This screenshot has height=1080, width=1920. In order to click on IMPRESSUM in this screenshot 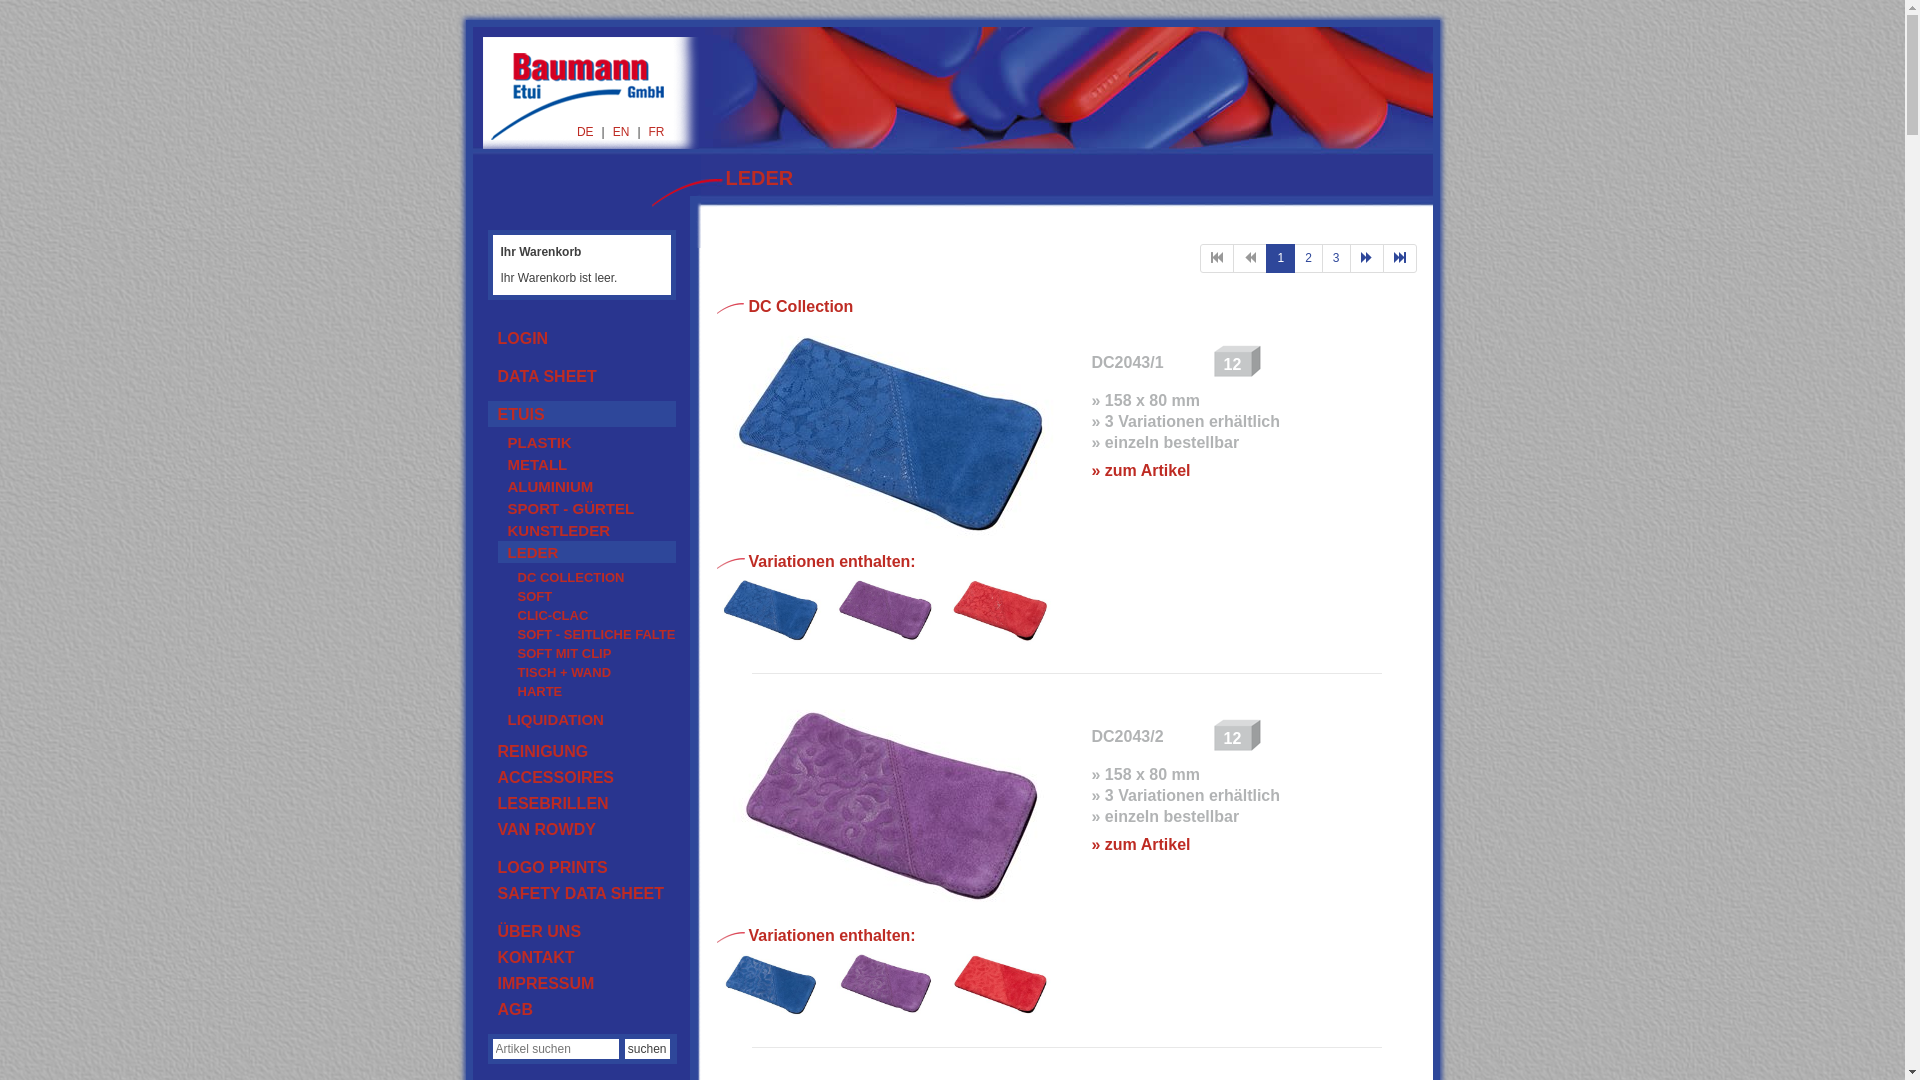, I will do `click(582, 983)`.